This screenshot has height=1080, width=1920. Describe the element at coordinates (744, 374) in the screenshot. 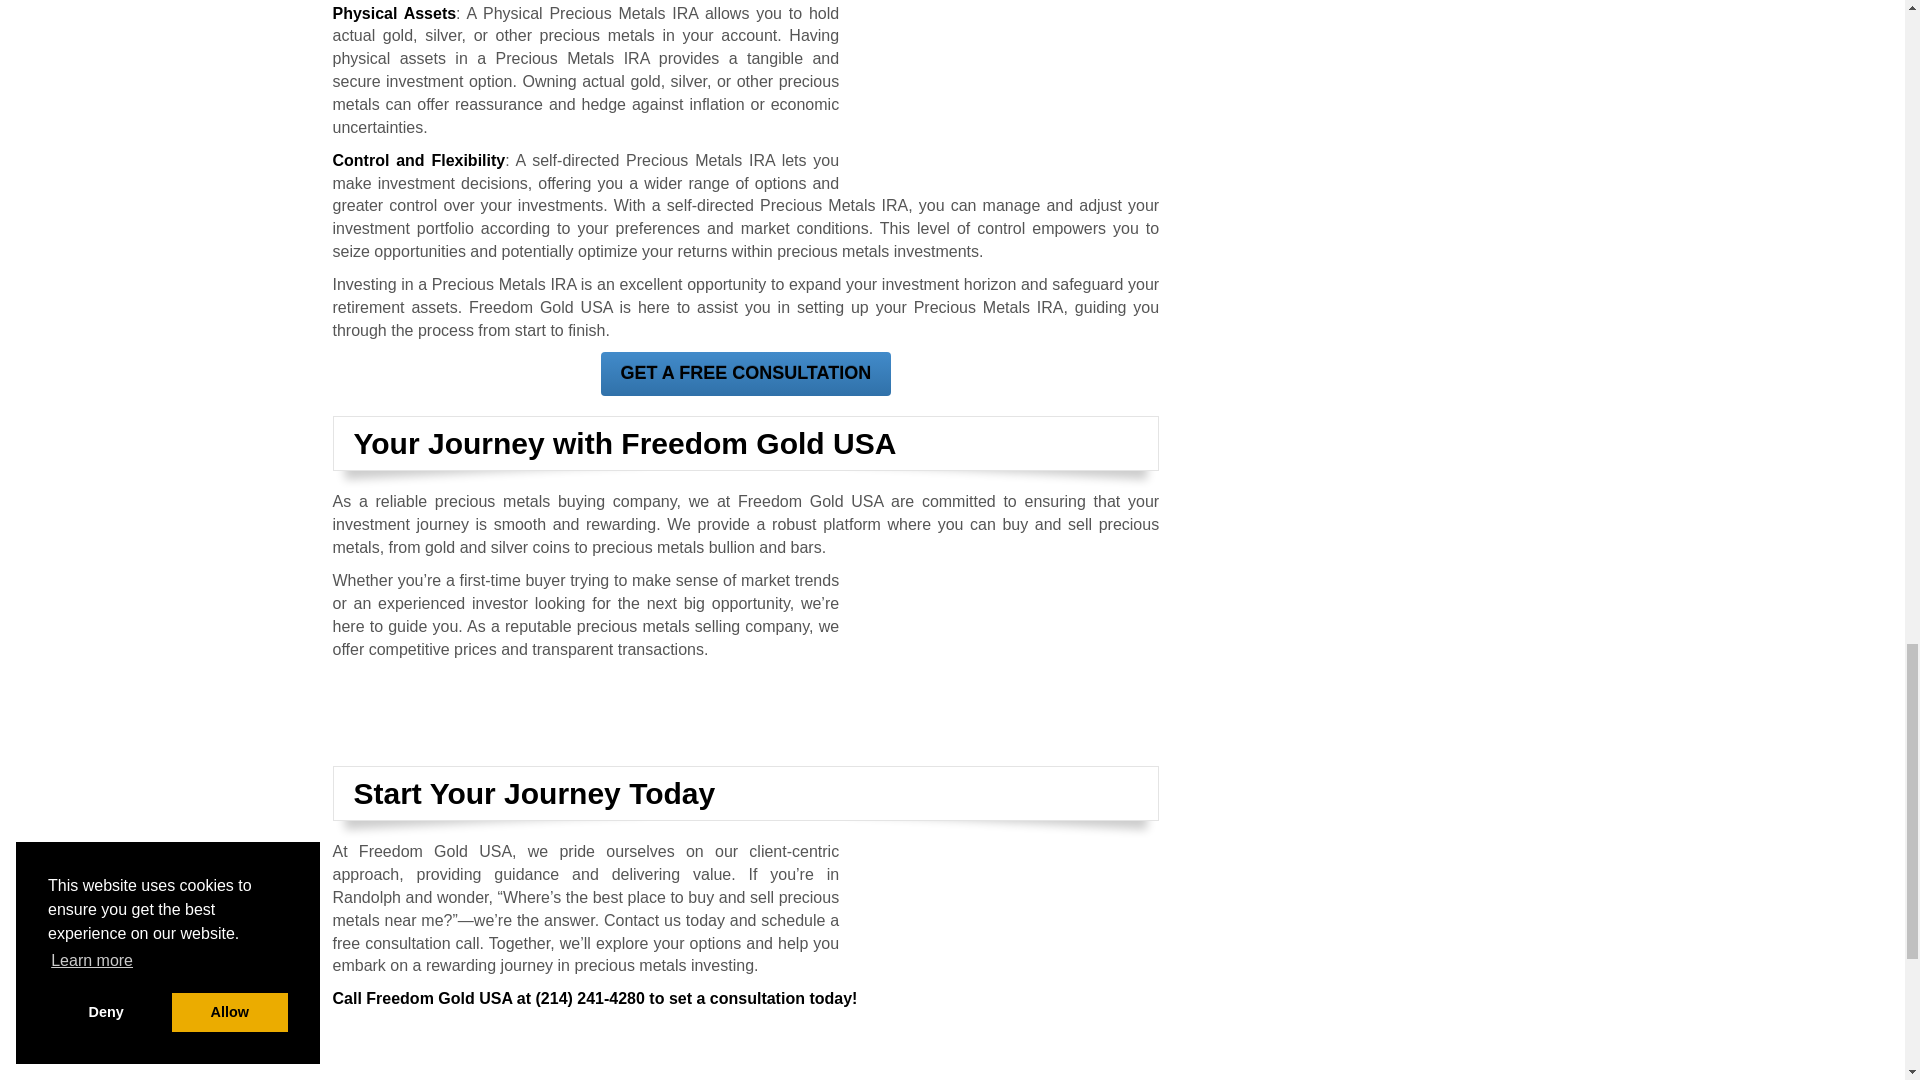

I see `GET A FREE CONSULTATION` at that location.